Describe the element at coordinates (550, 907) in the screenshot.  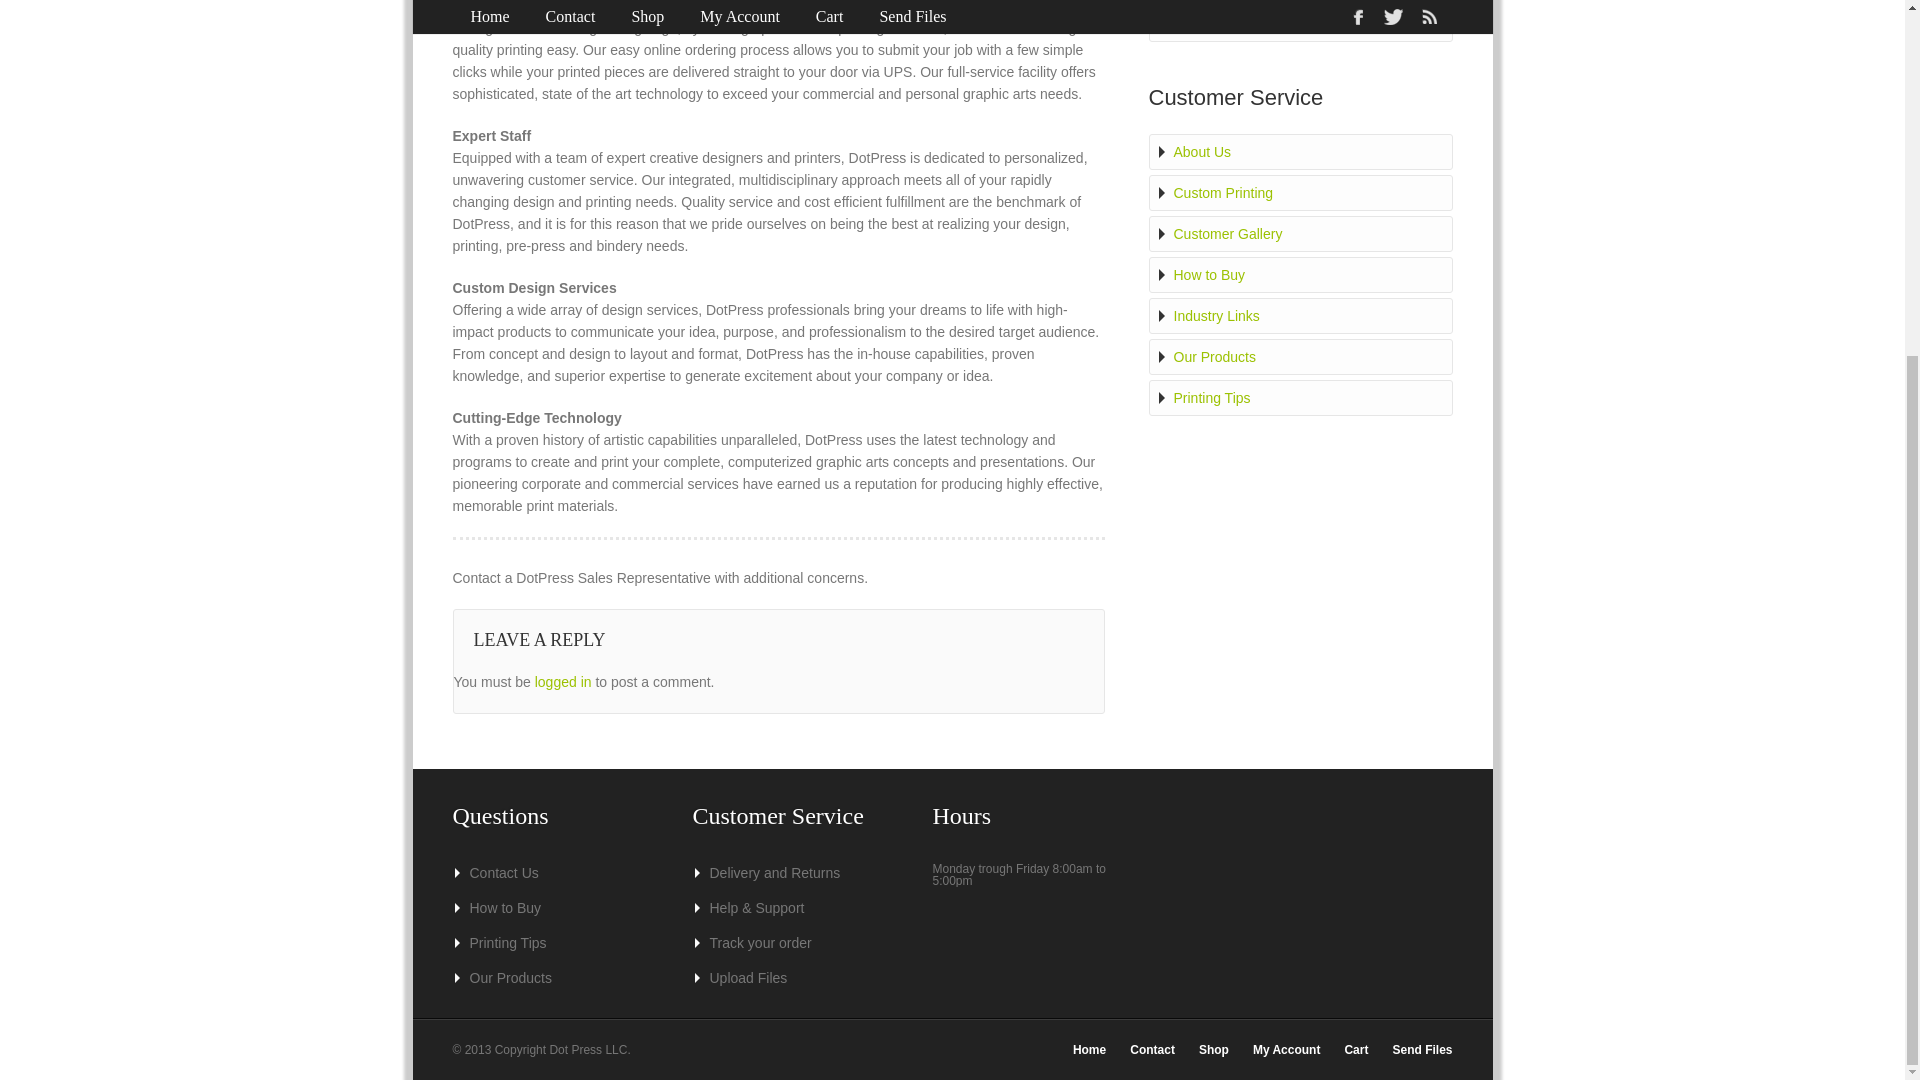
I see `How to Buy` at that location.